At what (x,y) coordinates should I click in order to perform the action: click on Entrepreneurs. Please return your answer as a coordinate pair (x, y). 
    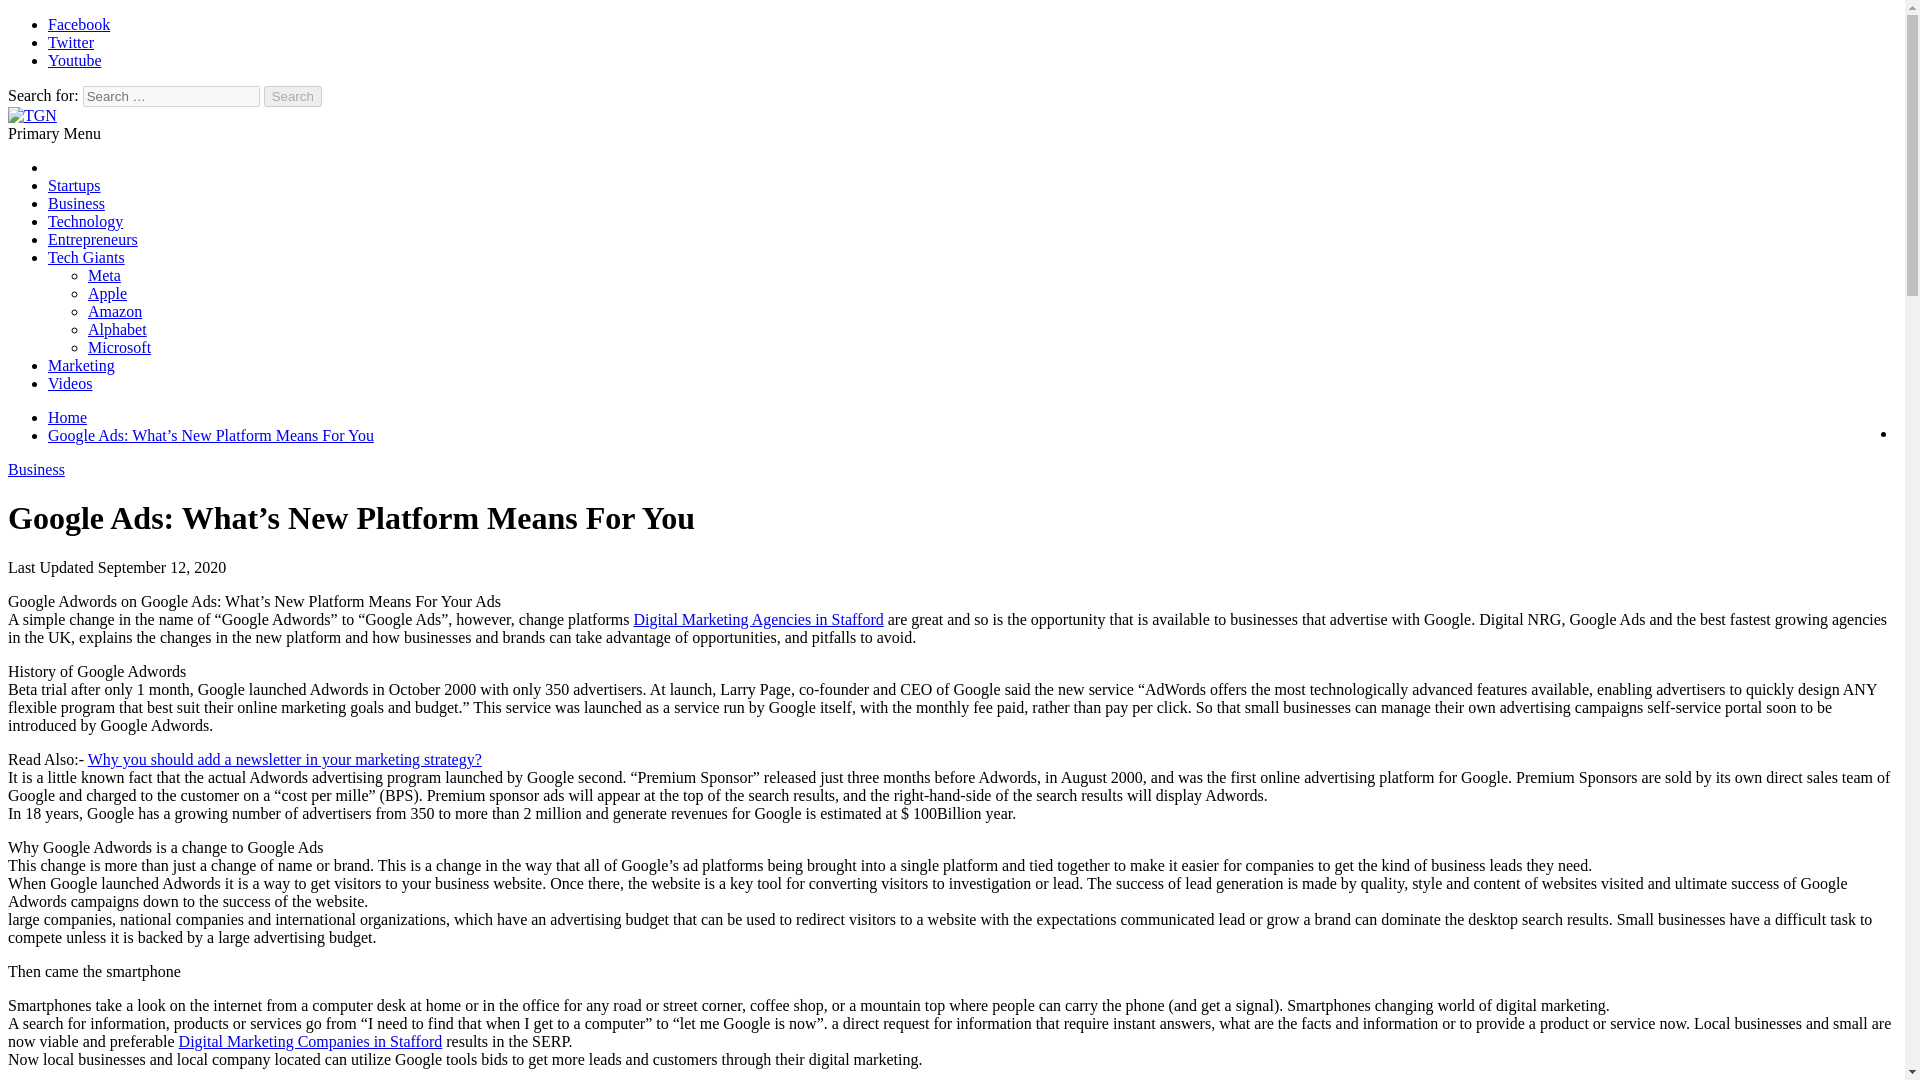
    Looking at the image, I should click on (93, 240).